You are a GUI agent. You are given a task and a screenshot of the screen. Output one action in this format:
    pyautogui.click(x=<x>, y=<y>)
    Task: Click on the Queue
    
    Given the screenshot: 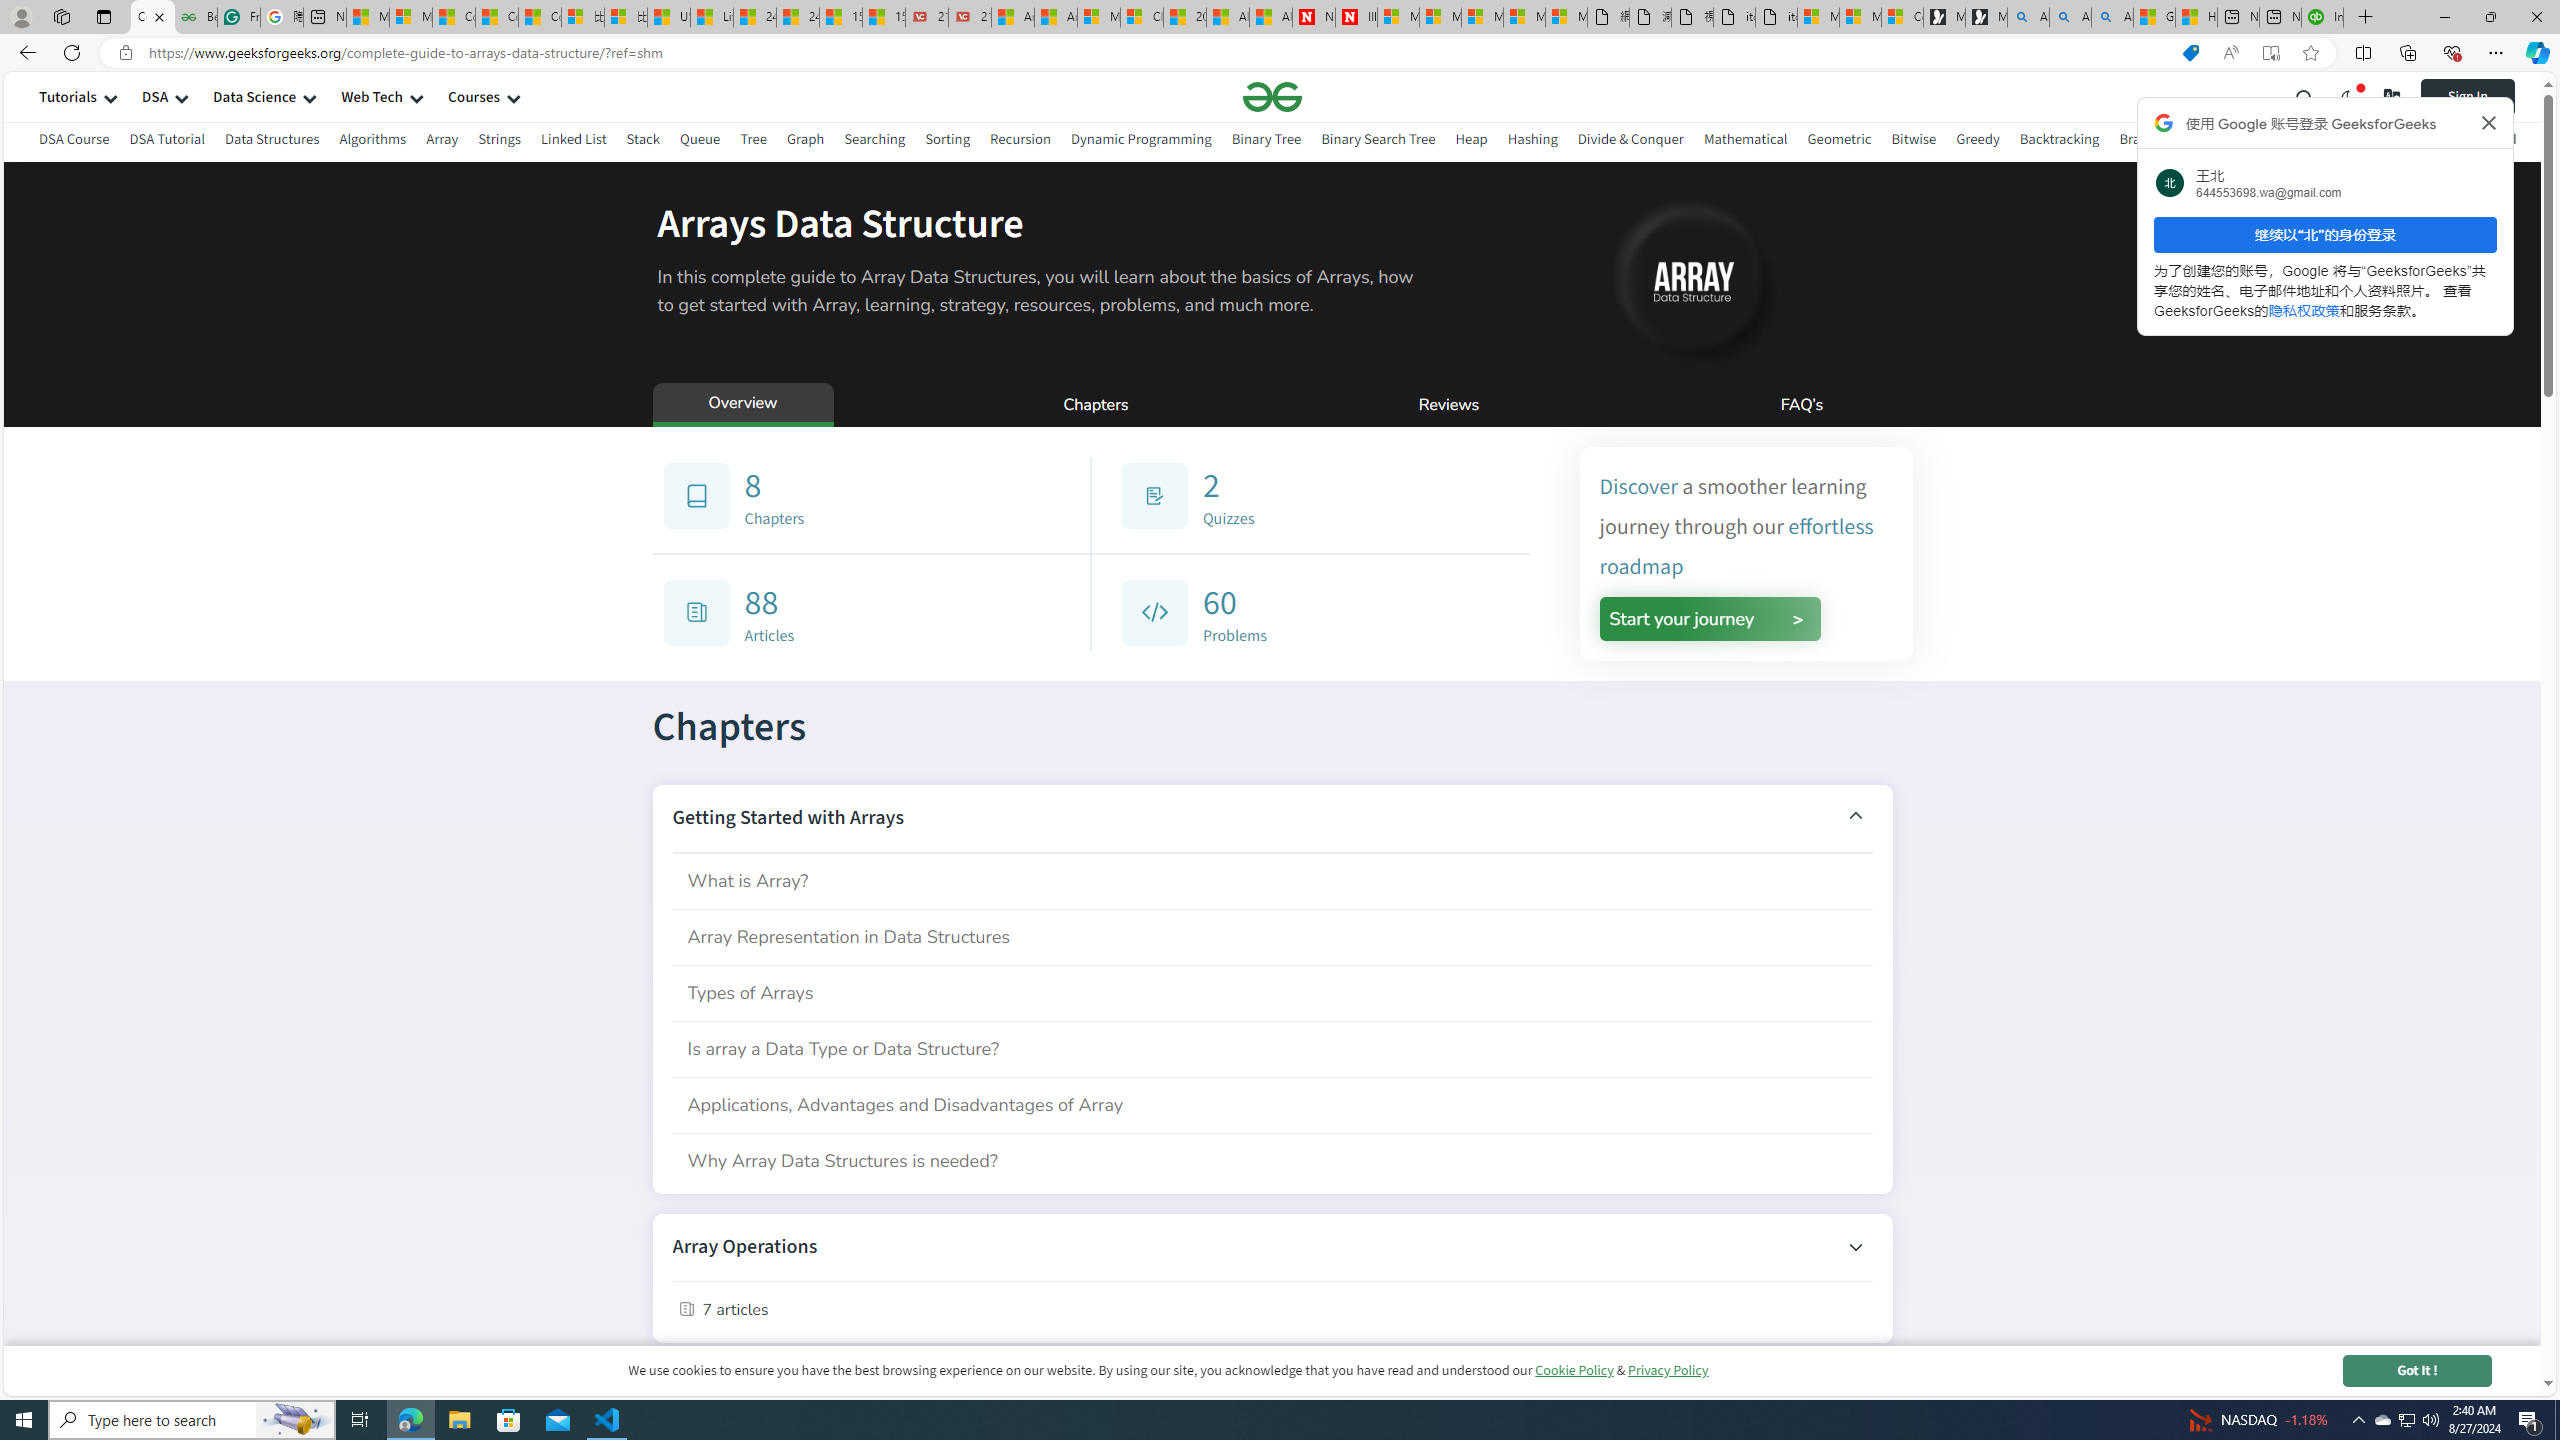 What is the action you would take?
    pyautogui.click(x=701, y=142)
    